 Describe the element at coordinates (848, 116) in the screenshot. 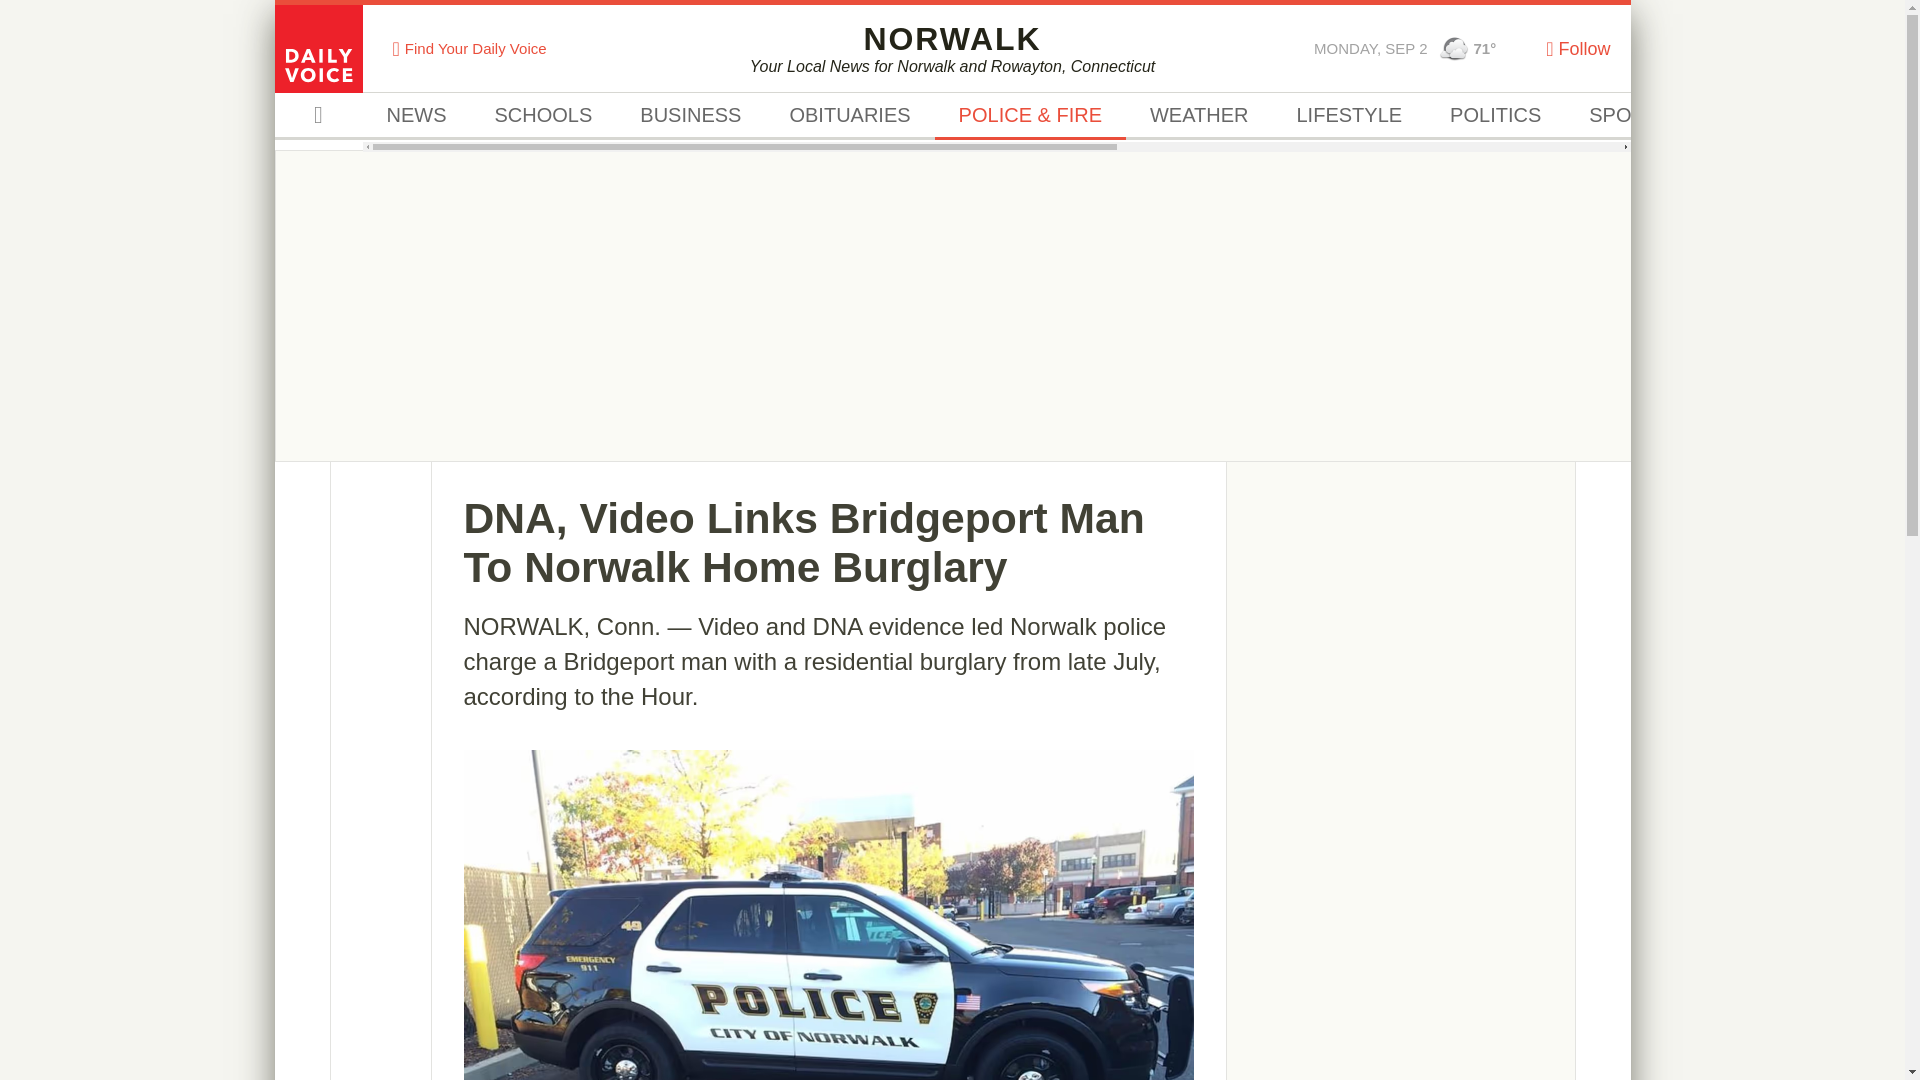

I see `OBITUARIES` at that location.